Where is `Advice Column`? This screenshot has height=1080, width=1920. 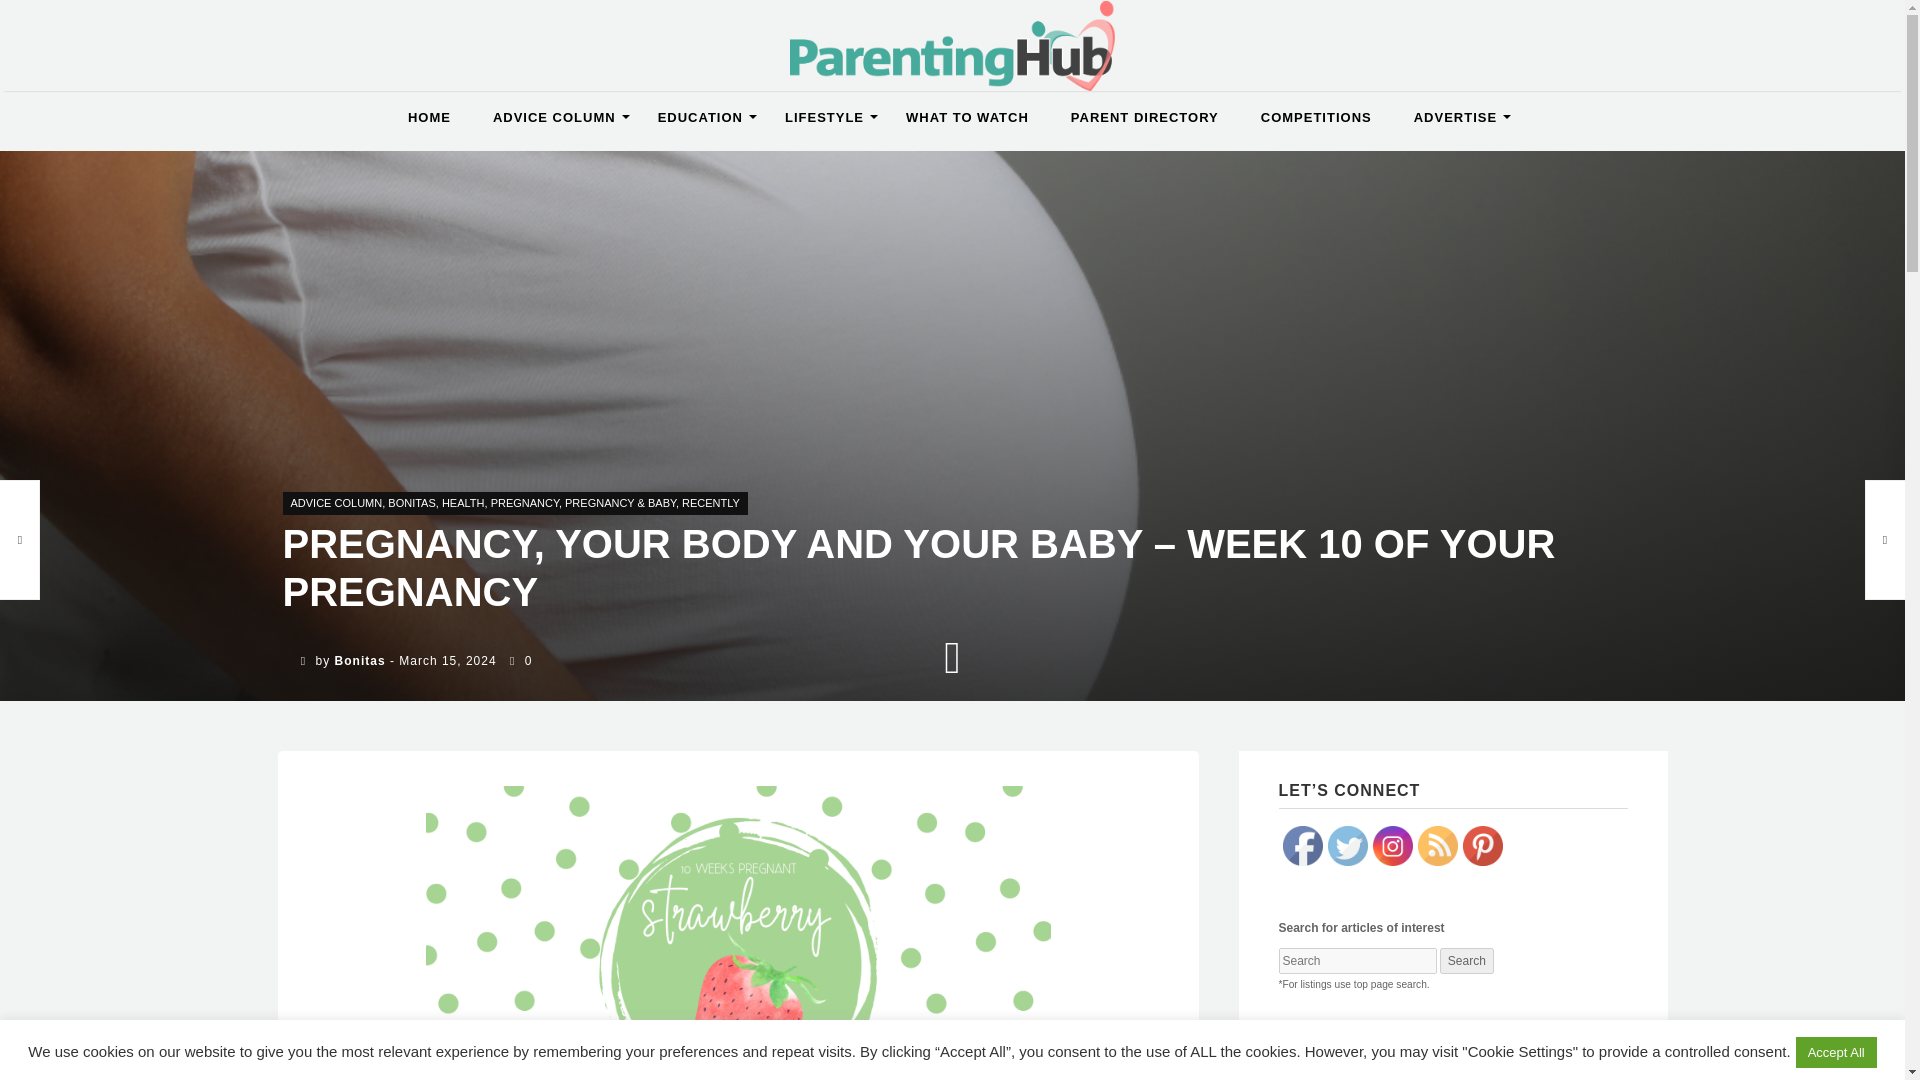 Advice Column is located at coordinates (554, 117).